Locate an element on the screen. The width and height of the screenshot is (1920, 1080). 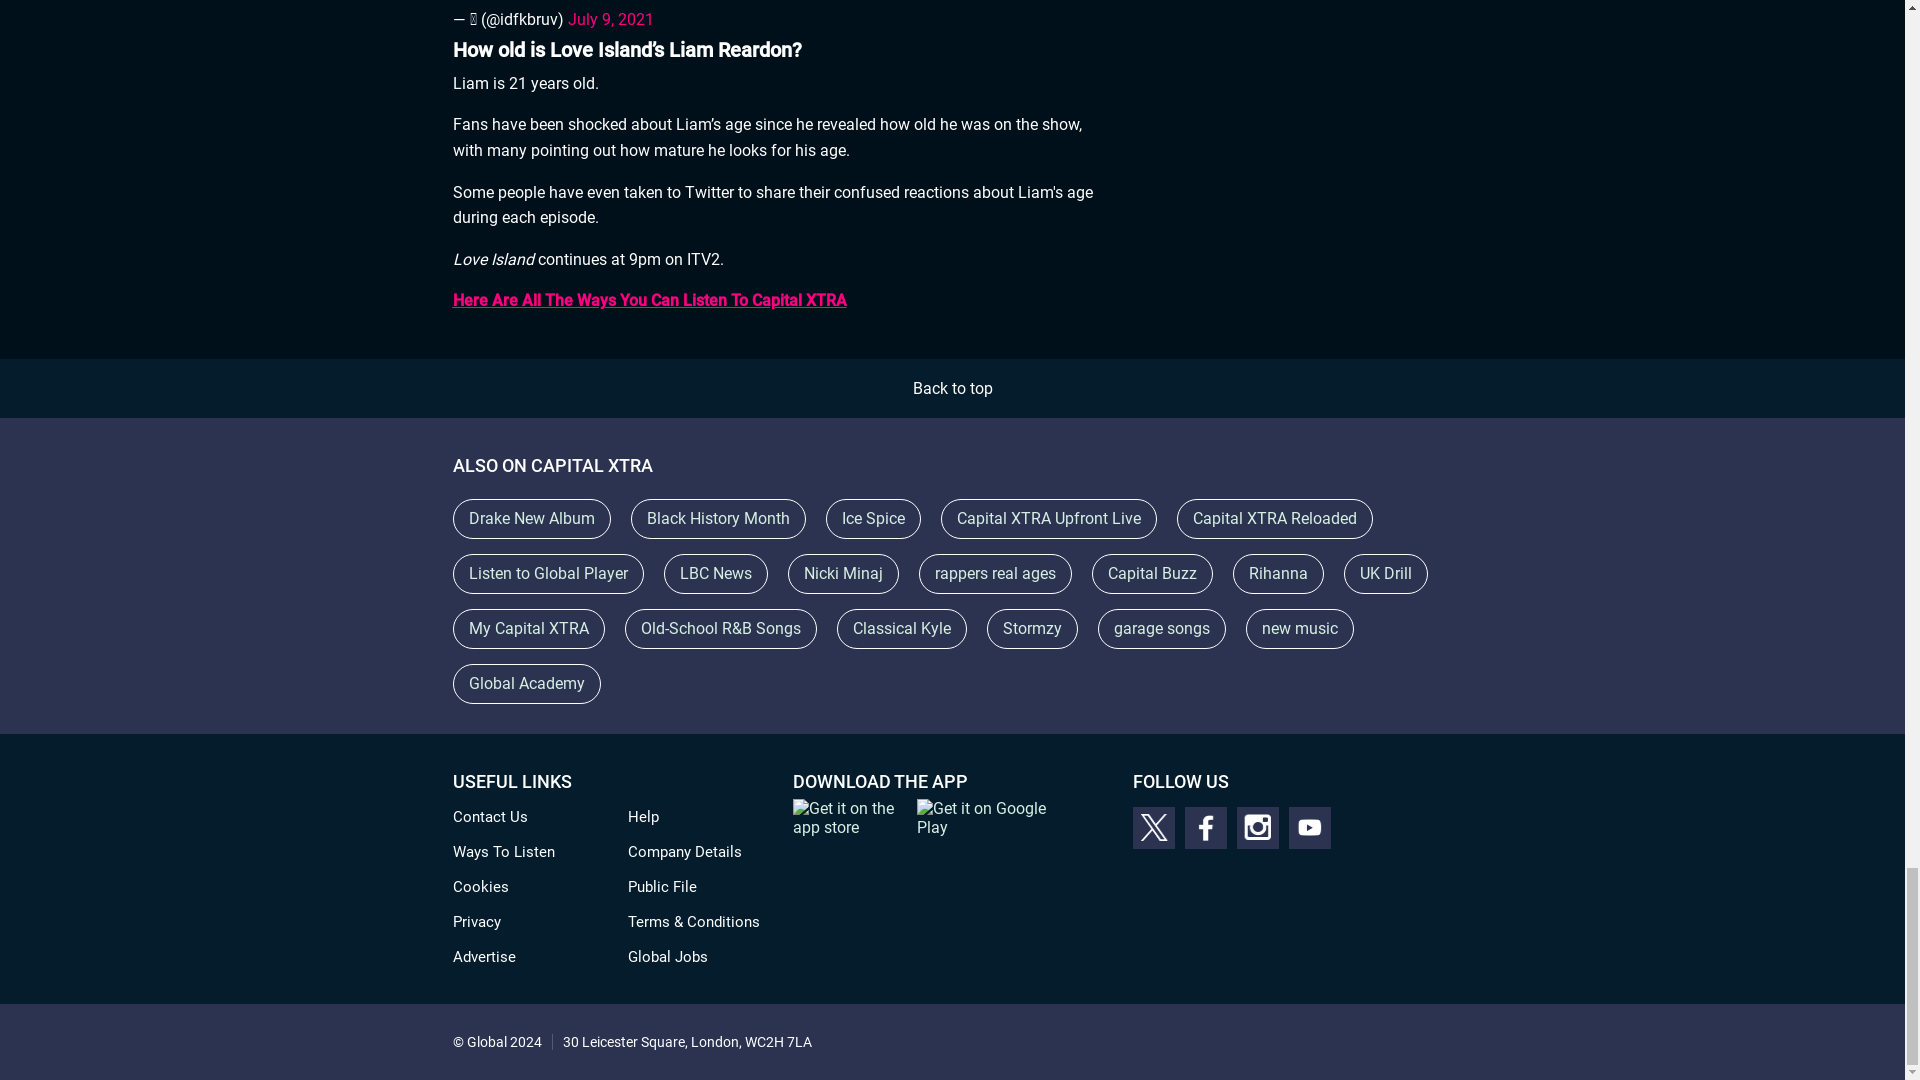
Follow CapitalXtra on Youtube is located at coordinates (1309, 827).